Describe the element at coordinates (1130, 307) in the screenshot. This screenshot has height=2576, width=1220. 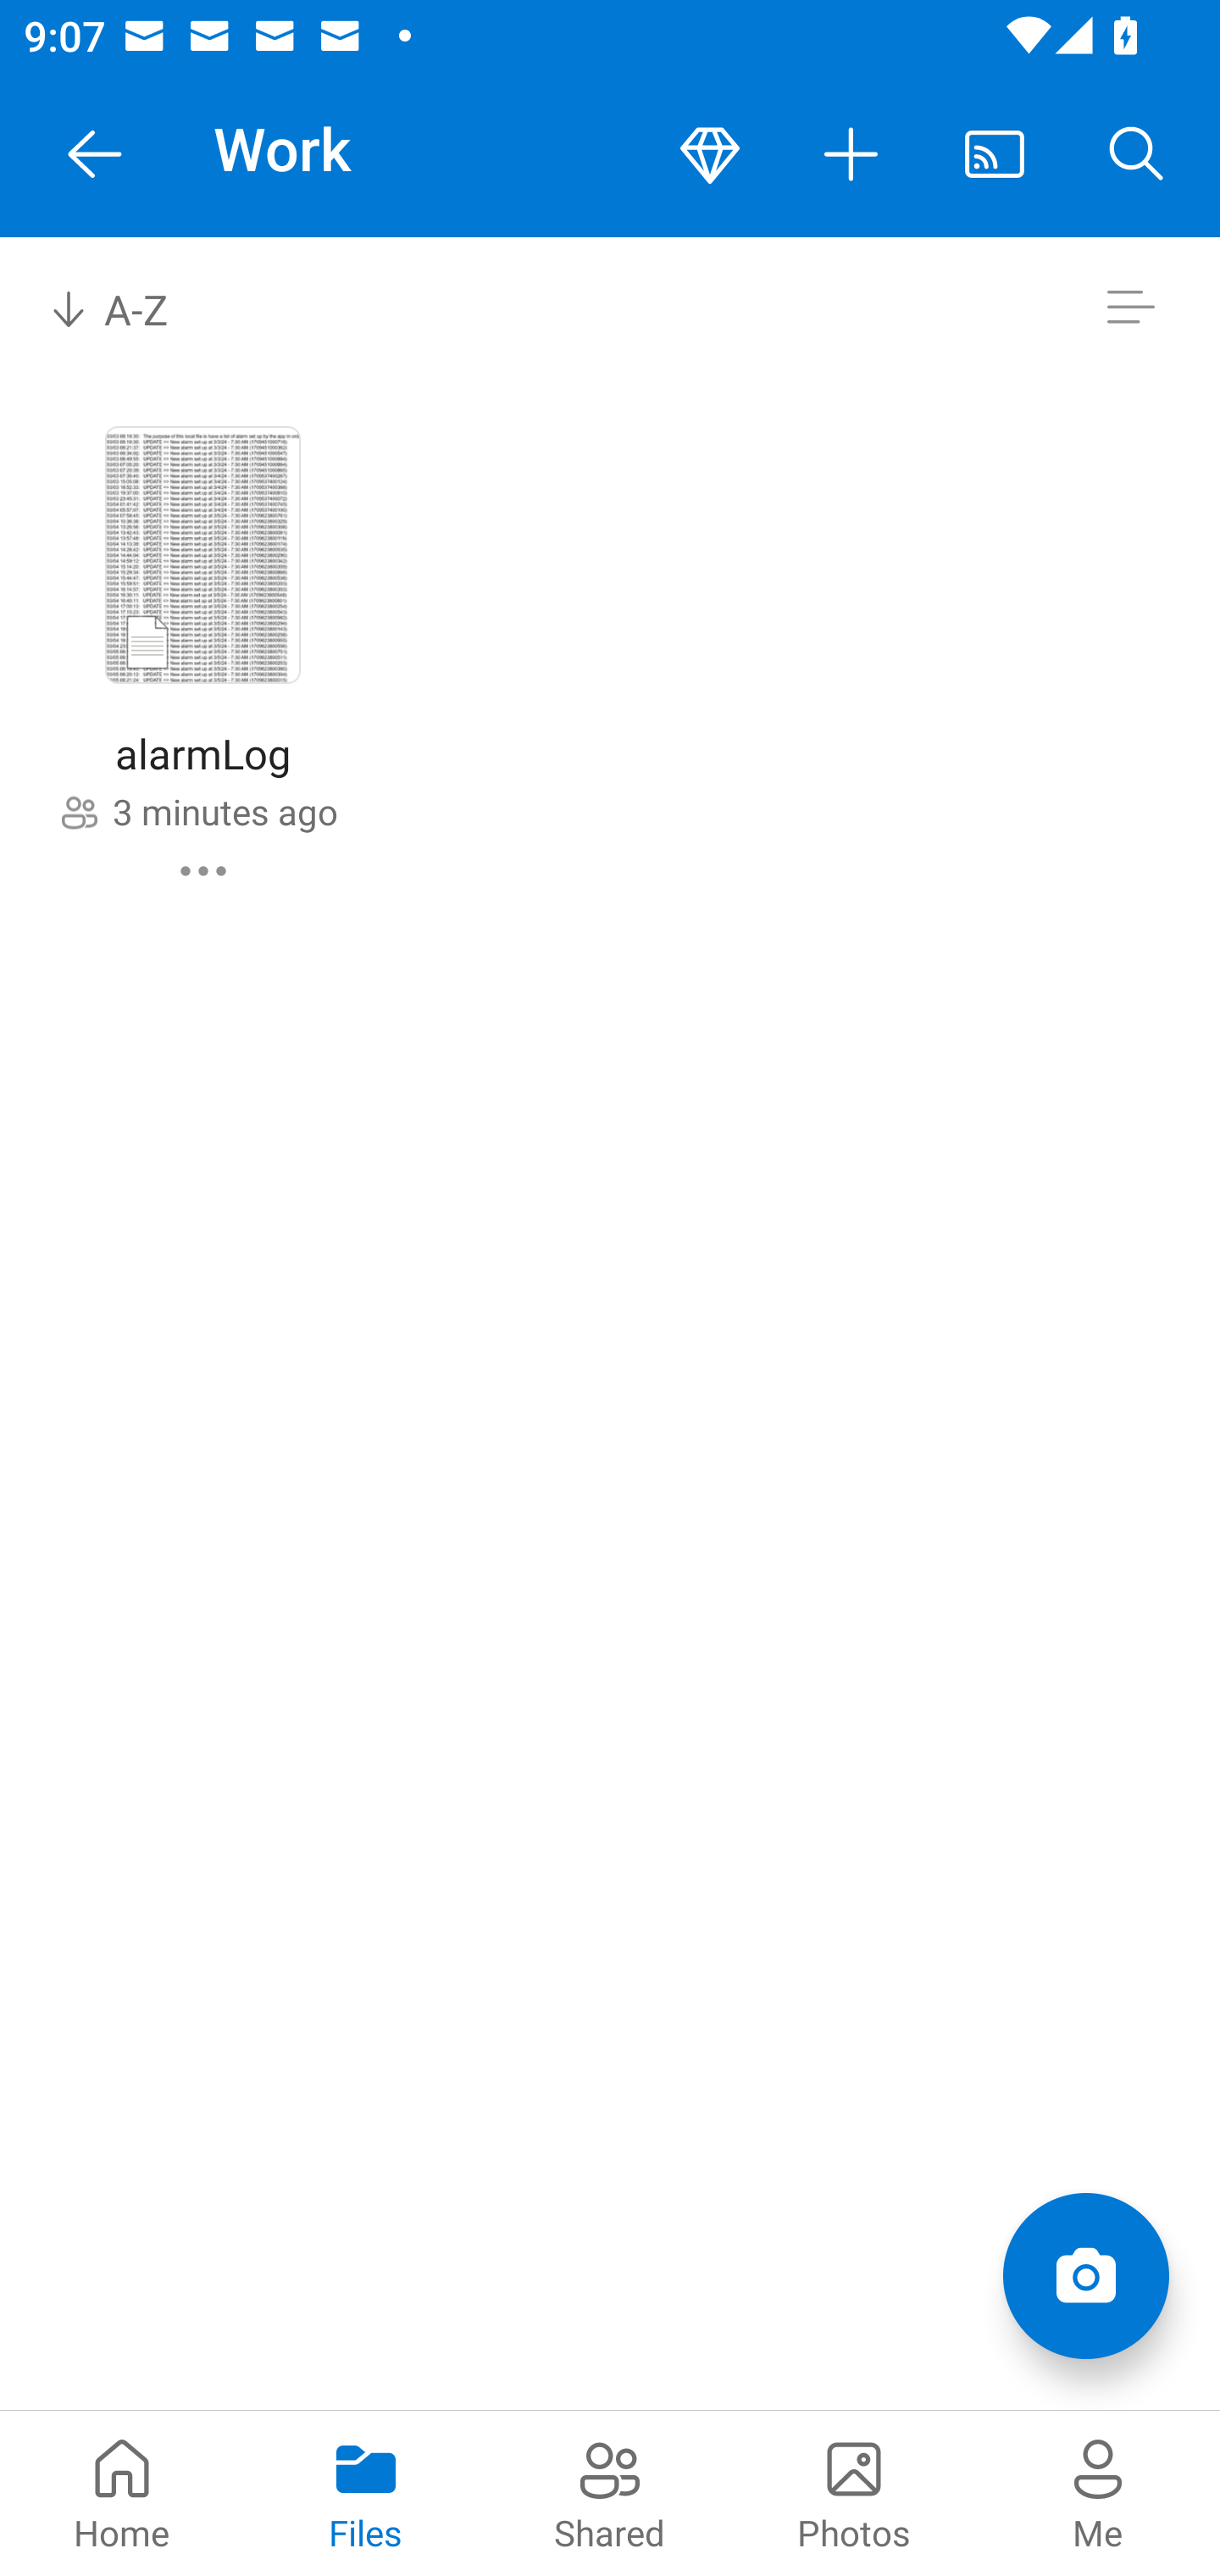
I see `Switch to list view` at that location.